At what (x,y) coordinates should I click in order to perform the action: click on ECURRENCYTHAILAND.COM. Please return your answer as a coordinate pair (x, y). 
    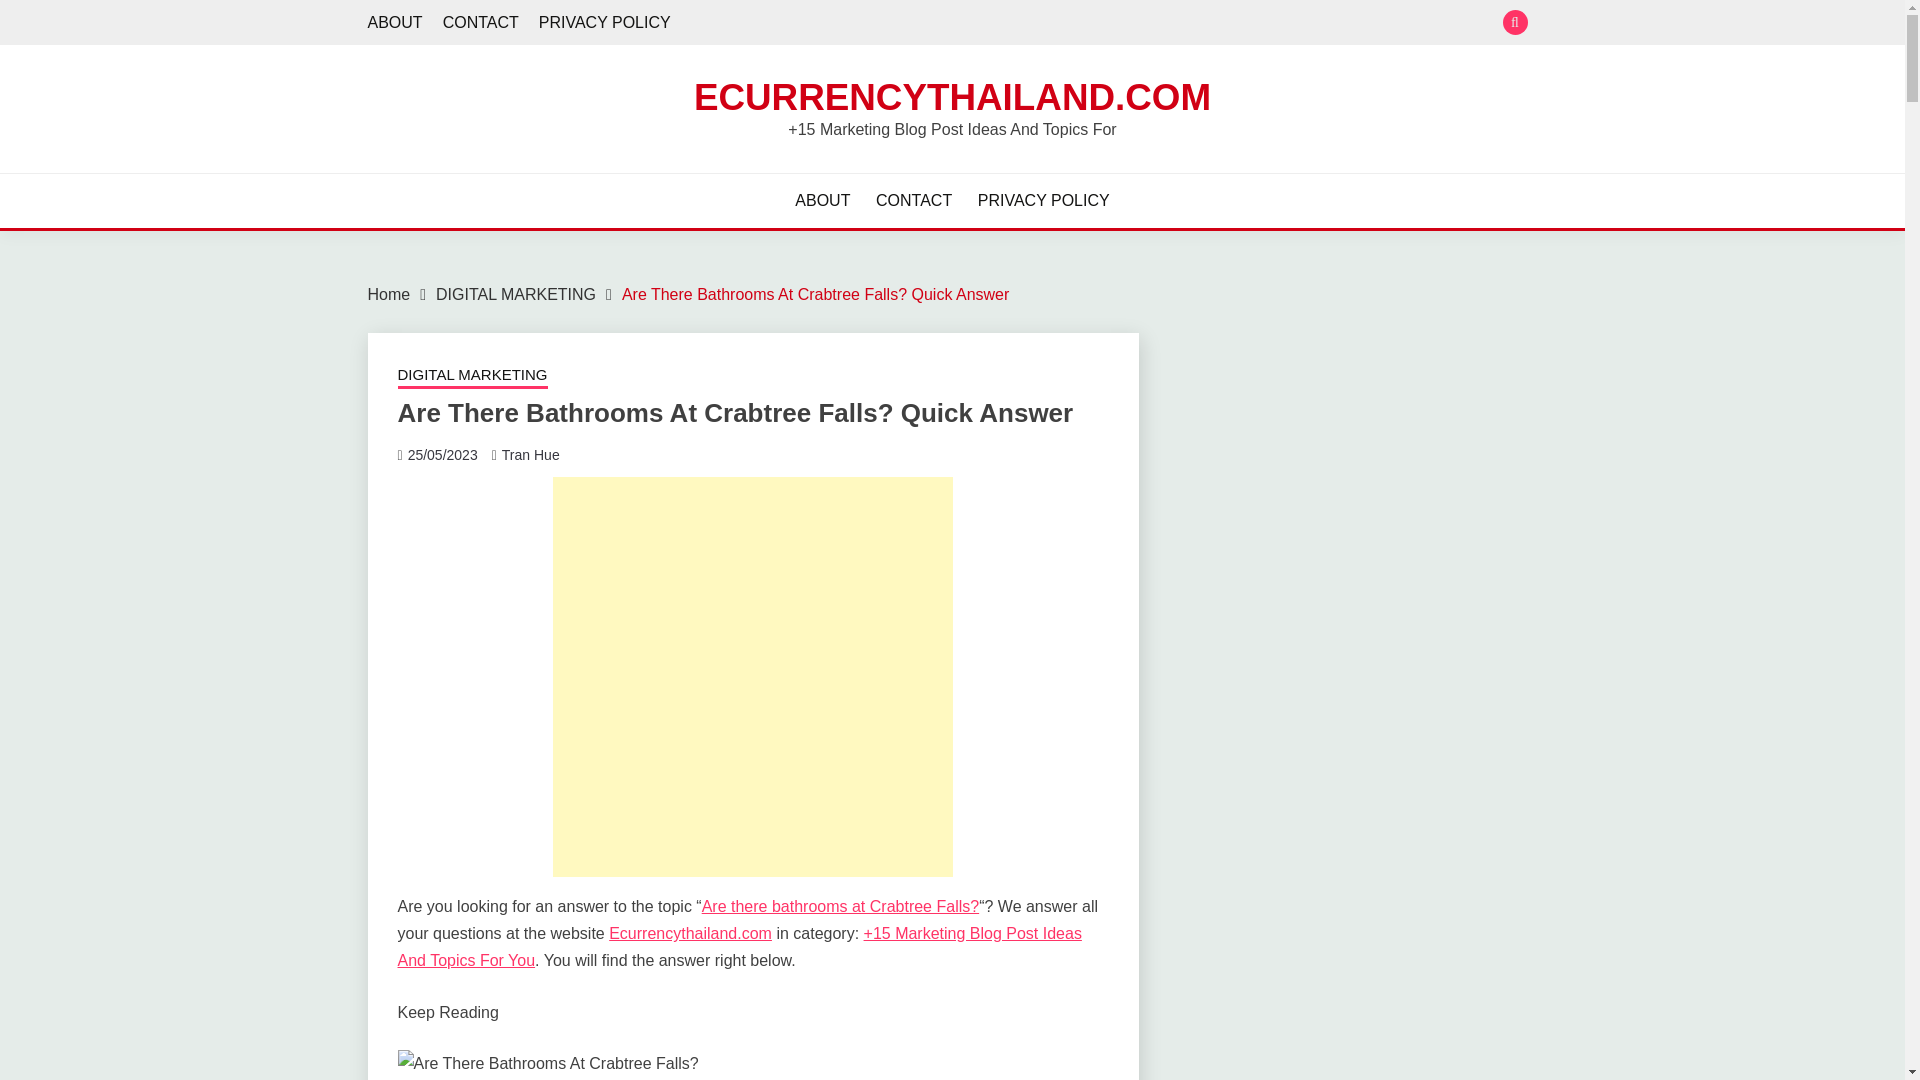
    Looking at the image, I should click on (952, 96).